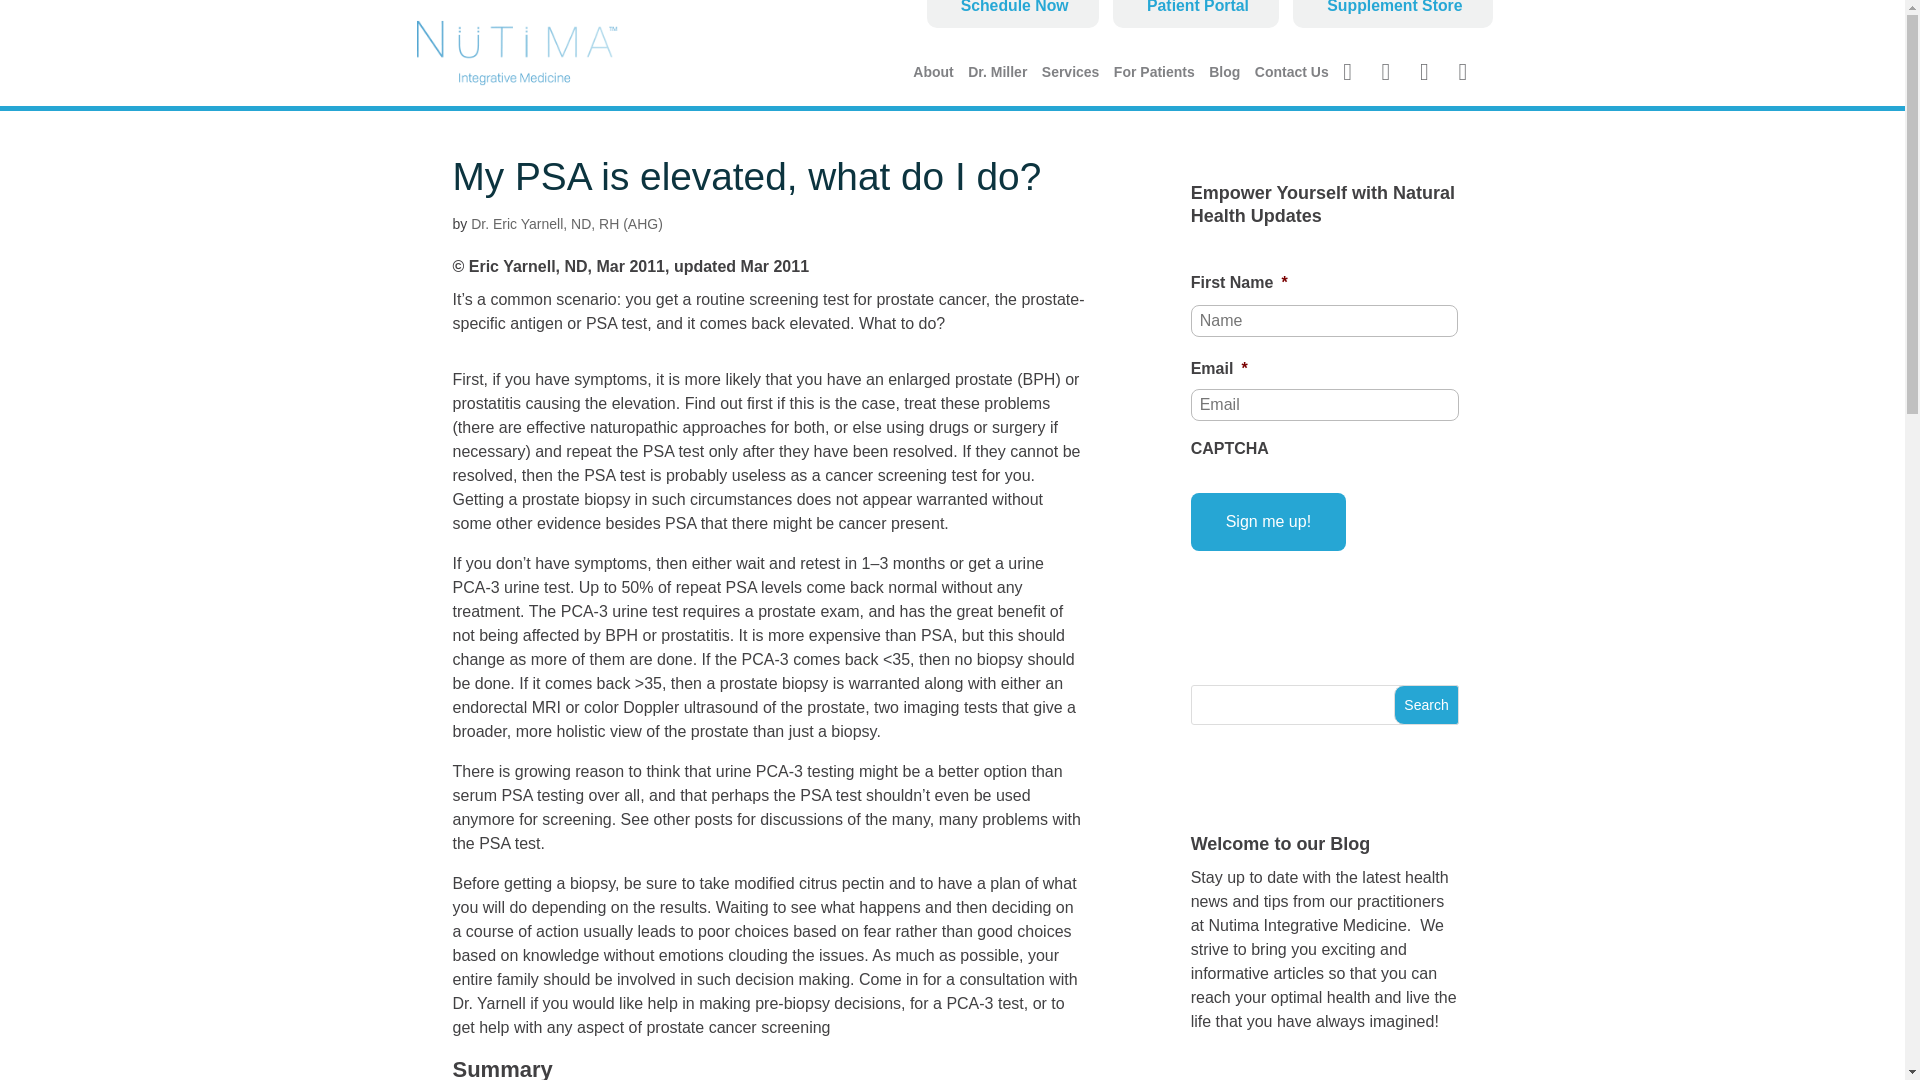 This screenshot has width=1920, height=1080. What do you see at coordinates (1470, 74) in the screenshot?
I see `Instagram` at bounding box center [1470, 74].